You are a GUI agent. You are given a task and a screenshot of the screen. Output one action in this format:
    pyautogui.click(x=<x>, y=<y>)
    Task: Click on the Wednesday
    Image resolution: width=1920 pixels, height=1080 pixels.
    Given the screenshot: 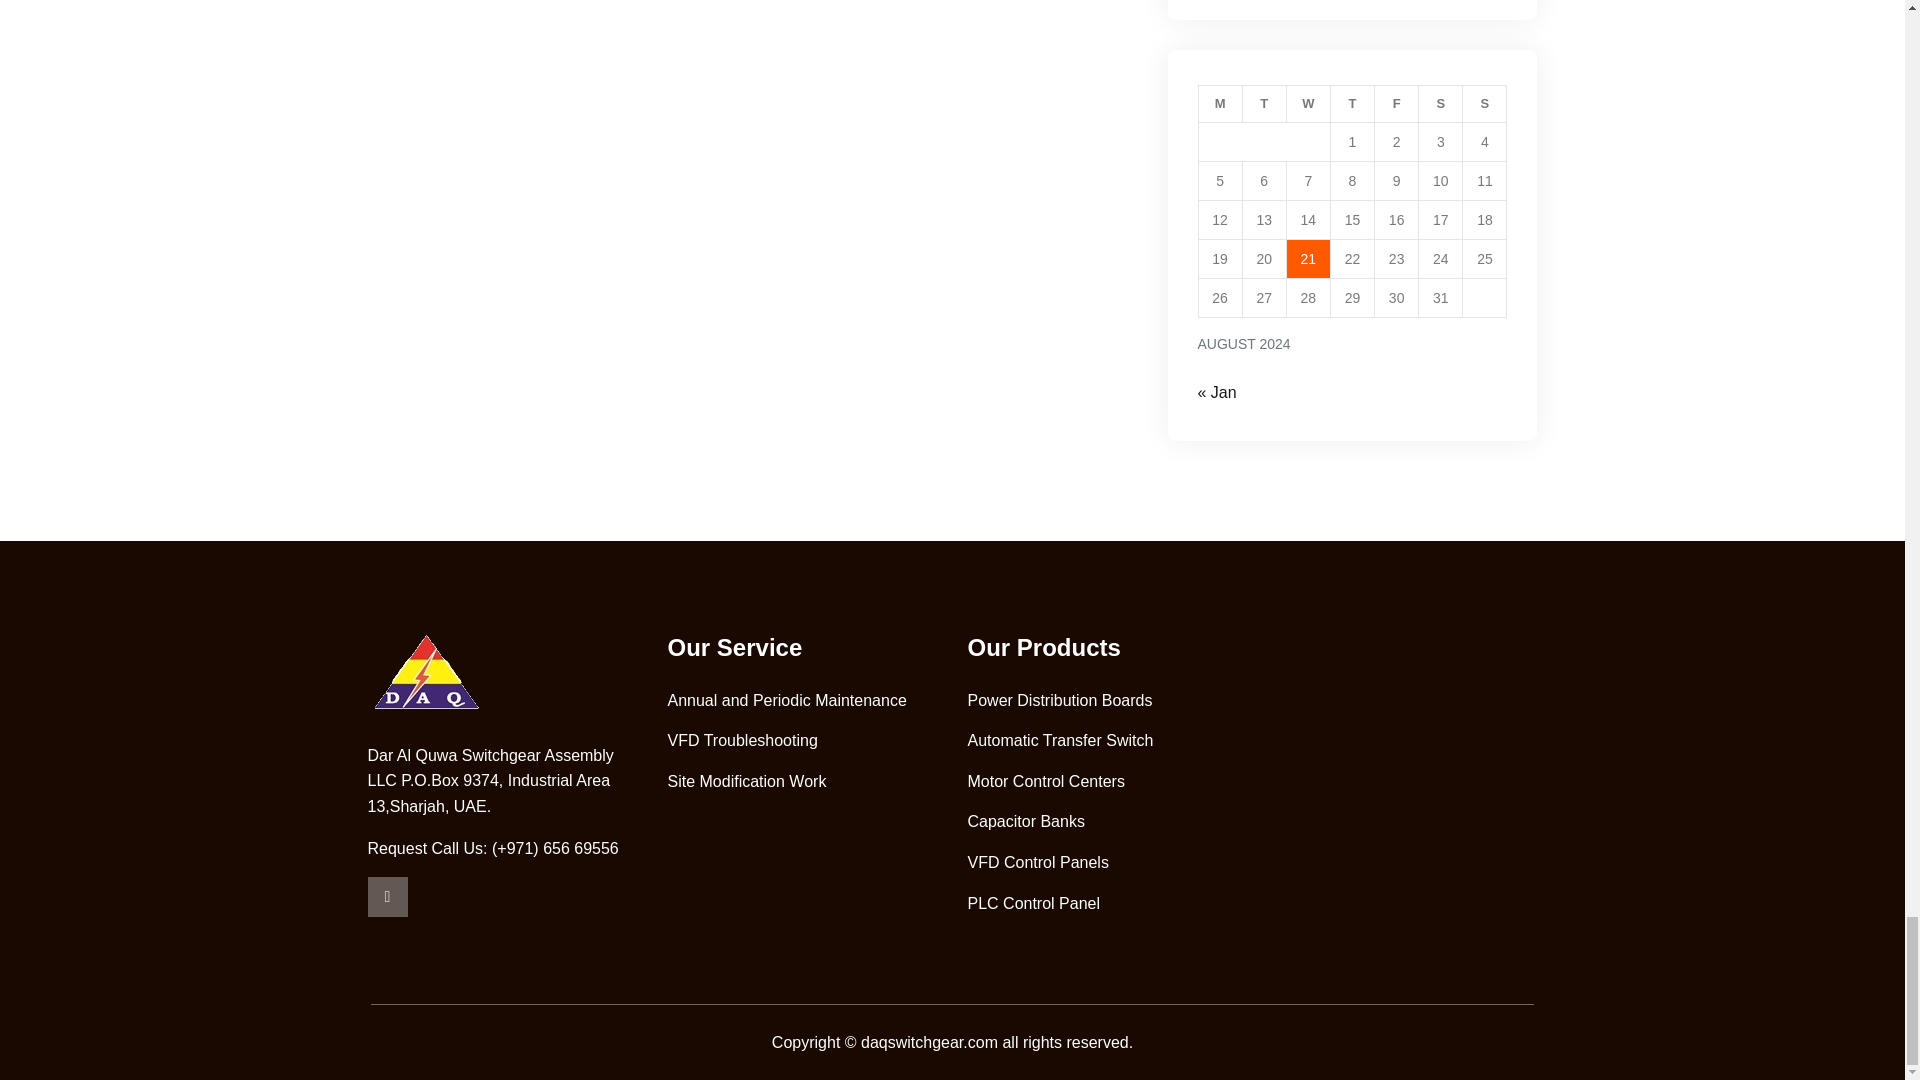 What is the action you would take?
    pyautogui.click(x=1308, y=104)
    